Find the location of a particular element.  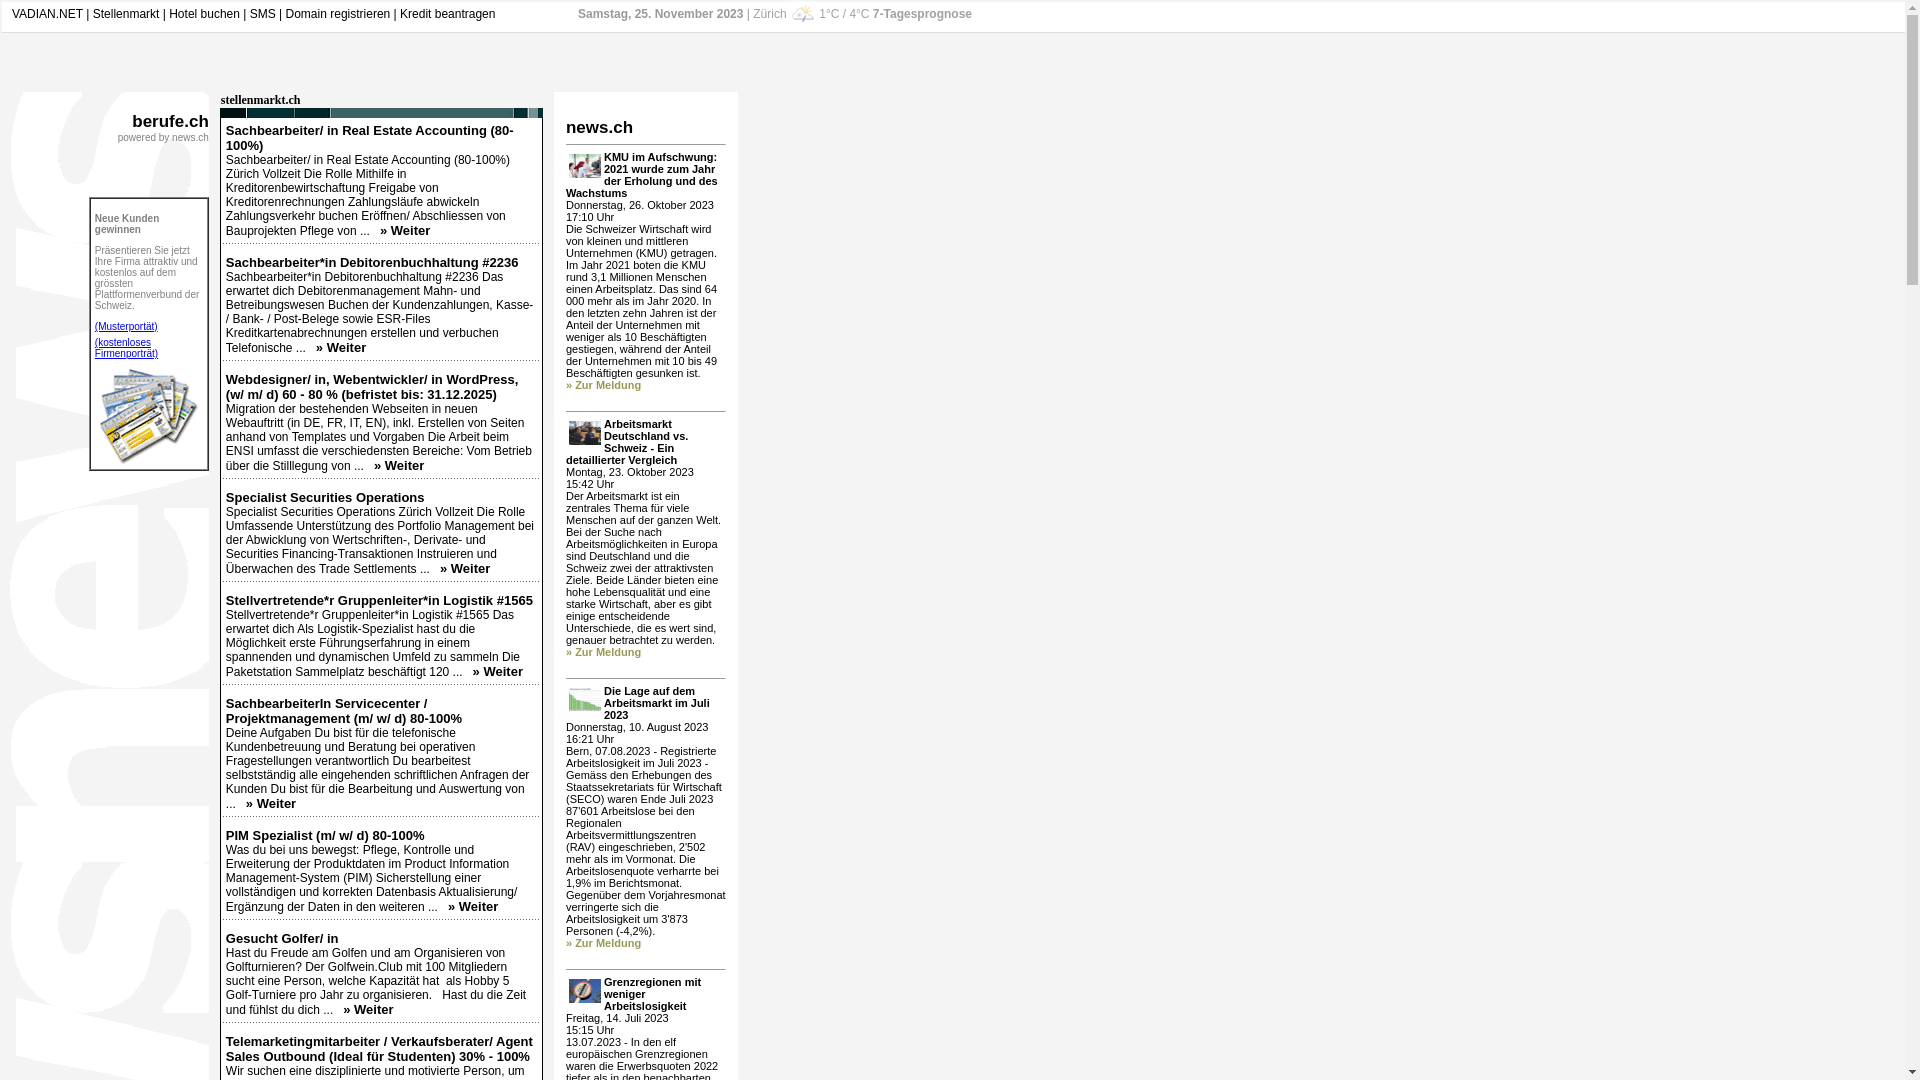

Die Lage auf dem Arbeitsmarkt im Juli 2023 is located at coordinates (657, 703).